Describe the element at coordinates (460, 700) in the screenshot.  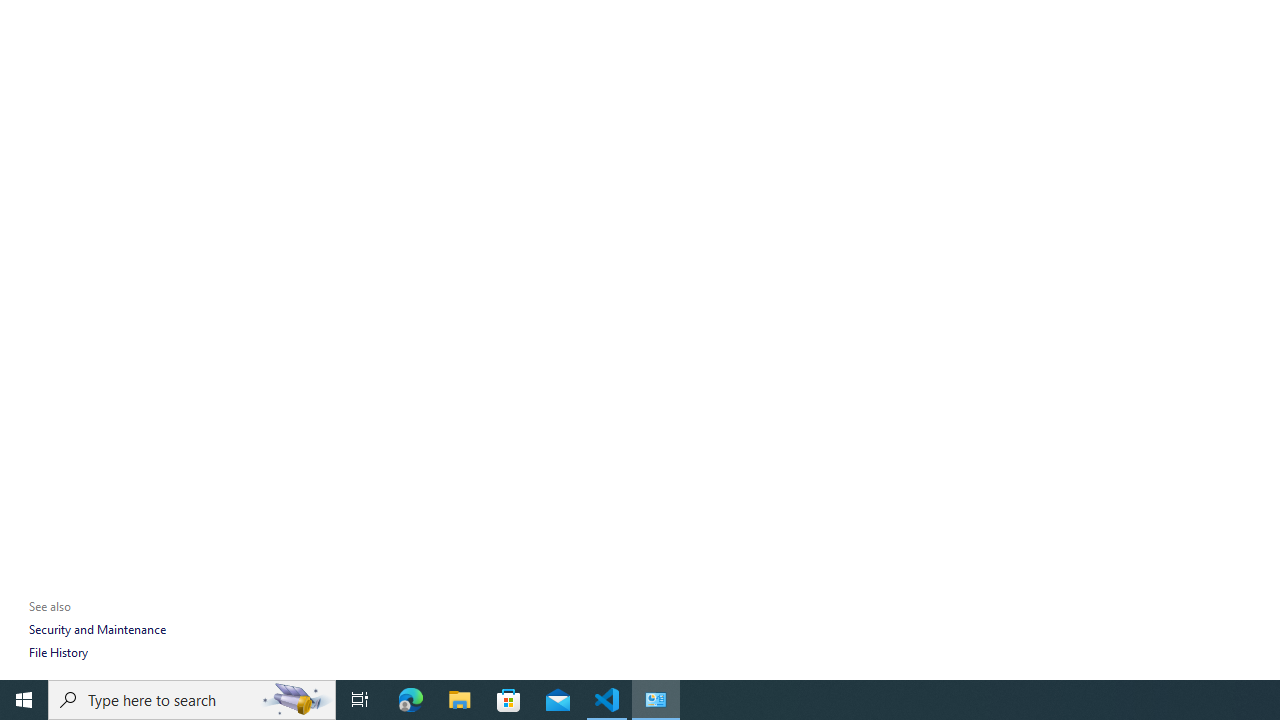
I see `File Explorer` at that location.